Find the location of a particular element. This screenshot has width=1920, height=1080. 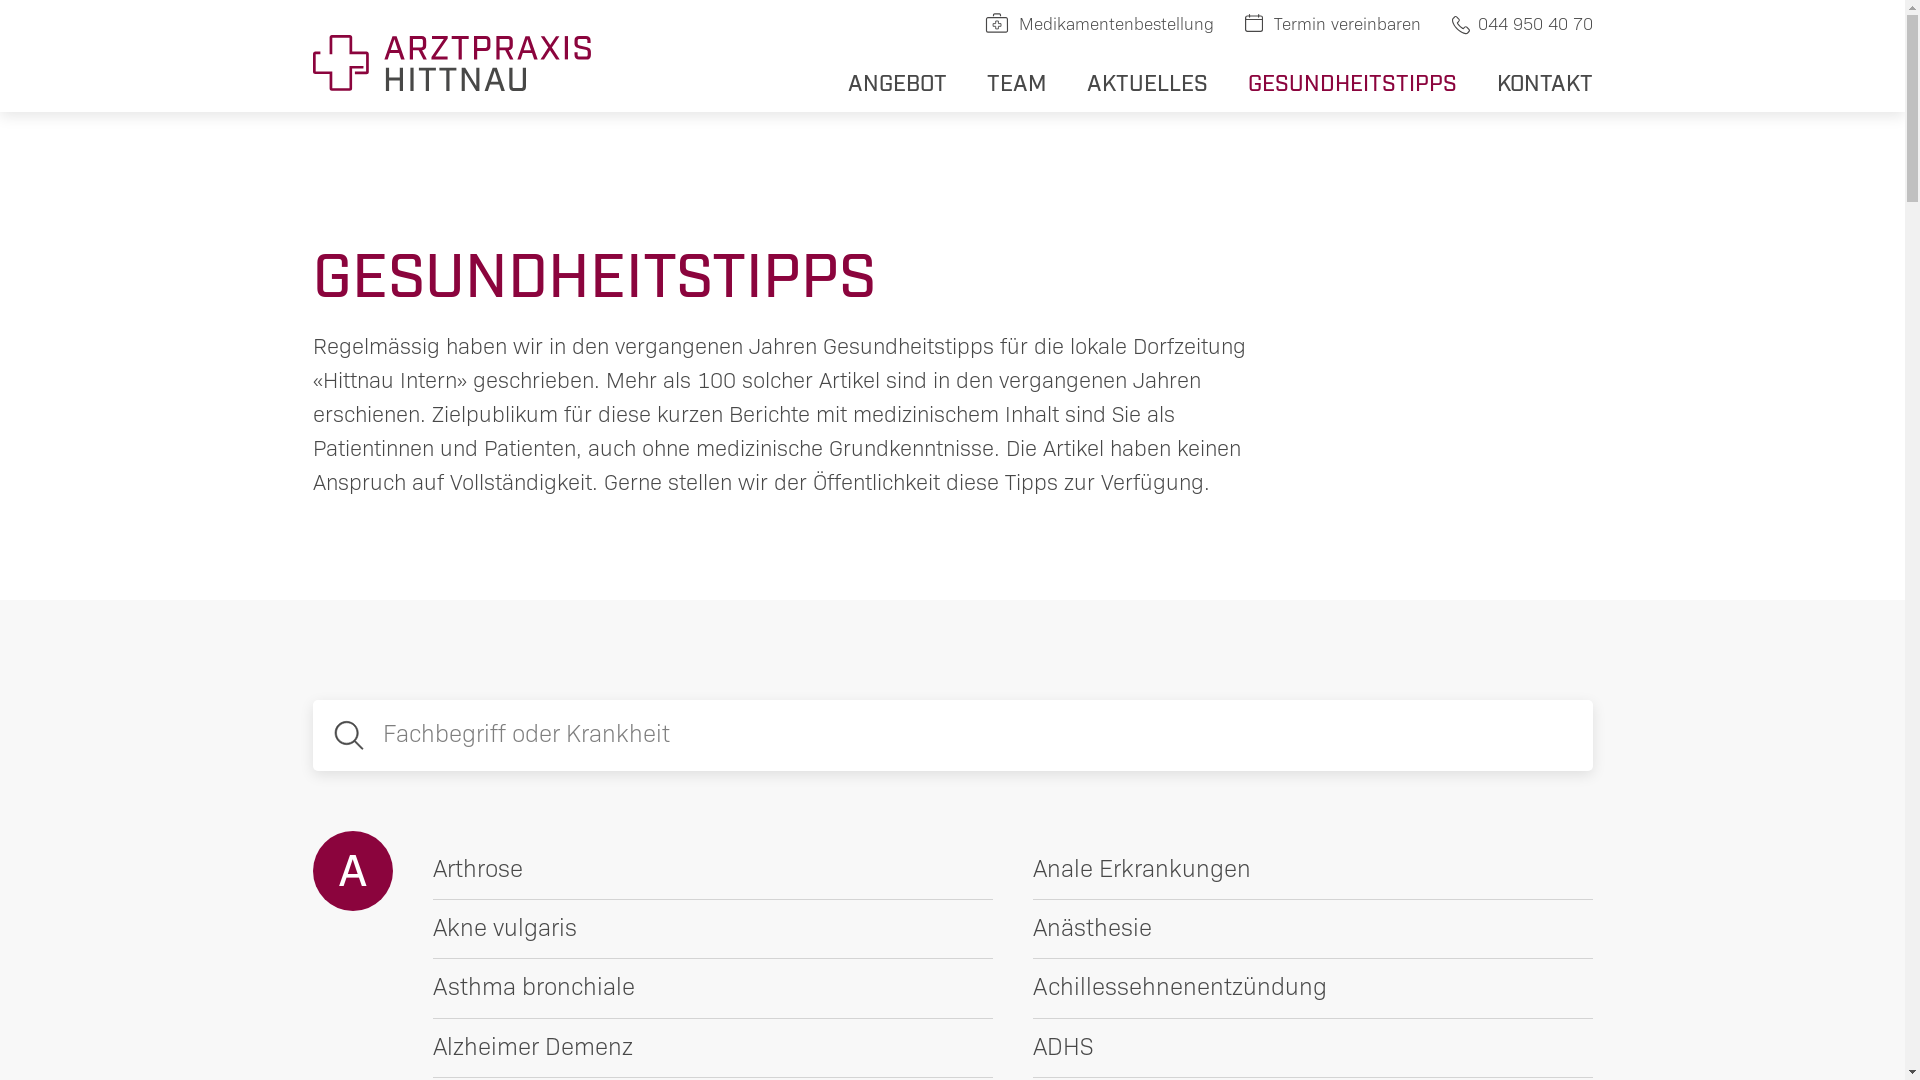

Medikamentenbestellung is located at coordinates (1098, 24).